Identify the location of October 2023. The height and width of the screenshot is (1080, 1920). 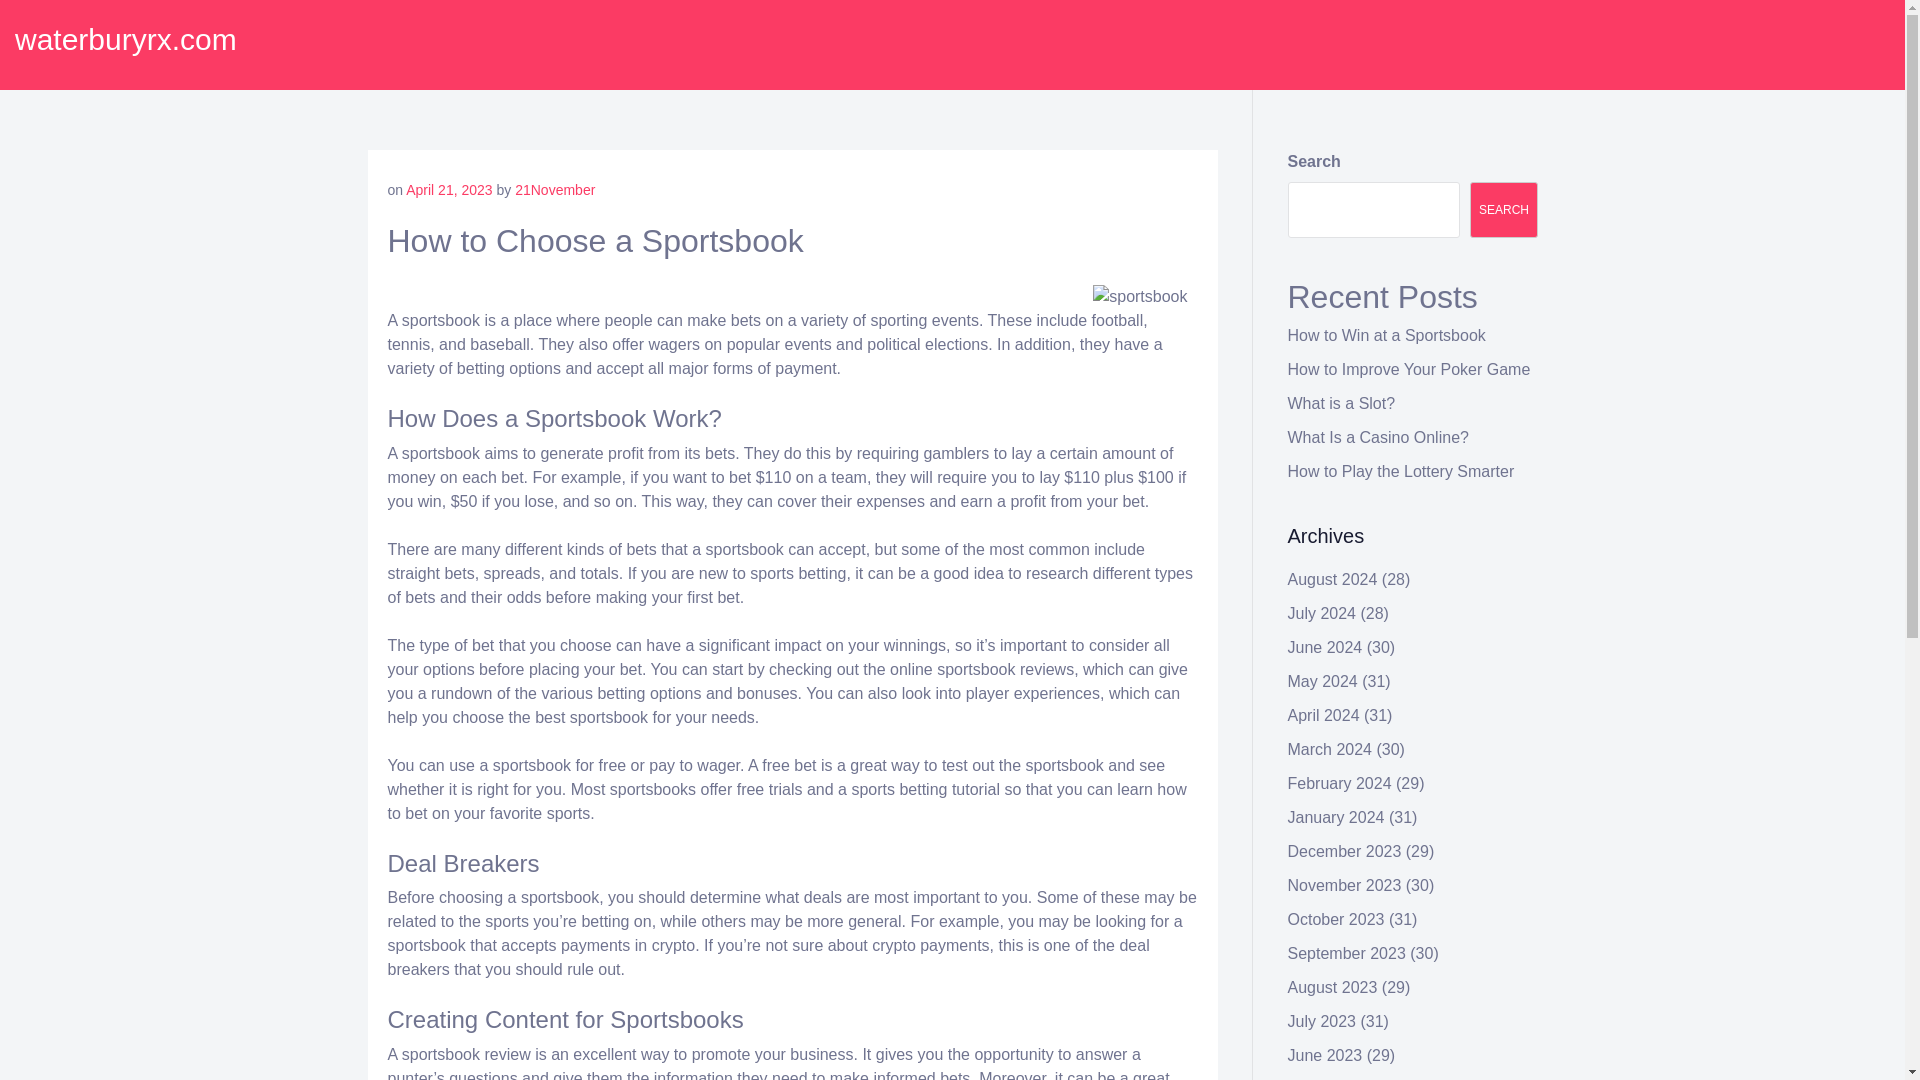
(1336, 919).